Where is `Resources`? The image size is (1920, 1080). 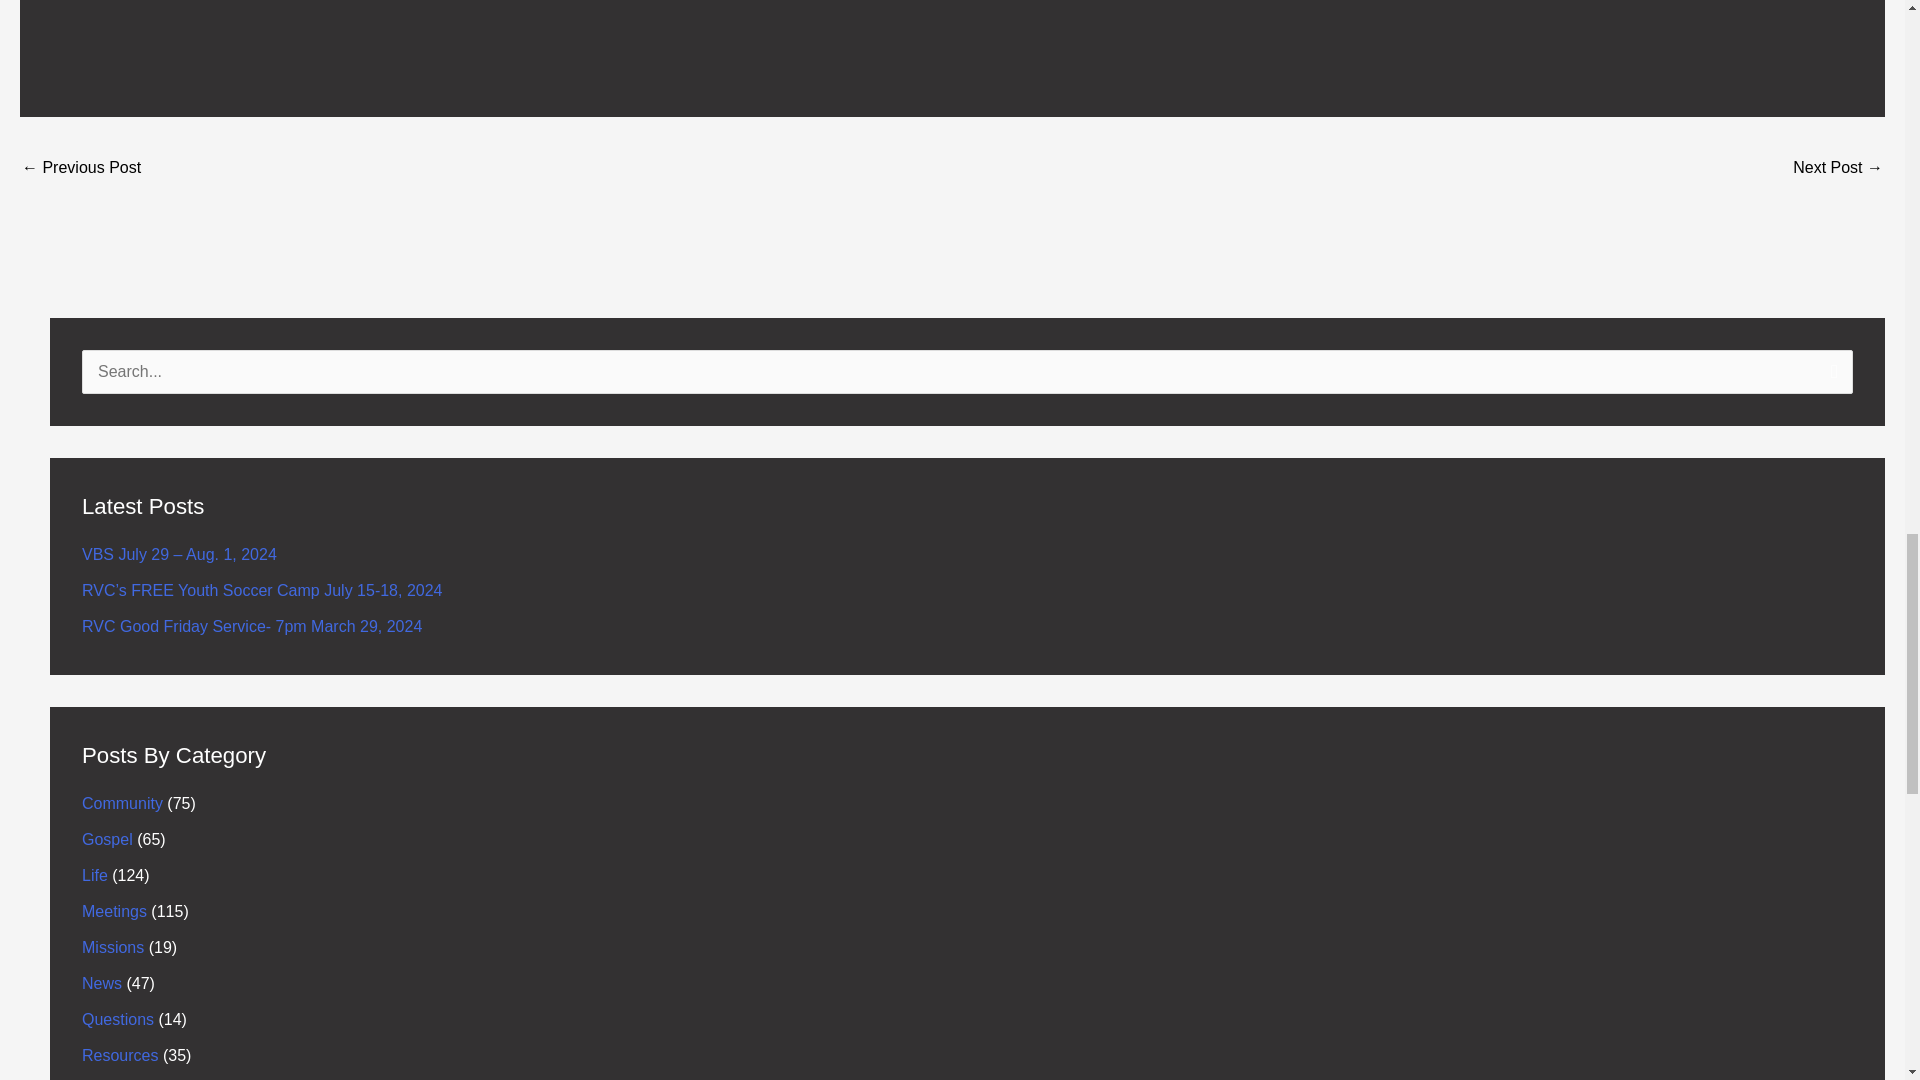
Resources is located at coordinates (120, 1054).